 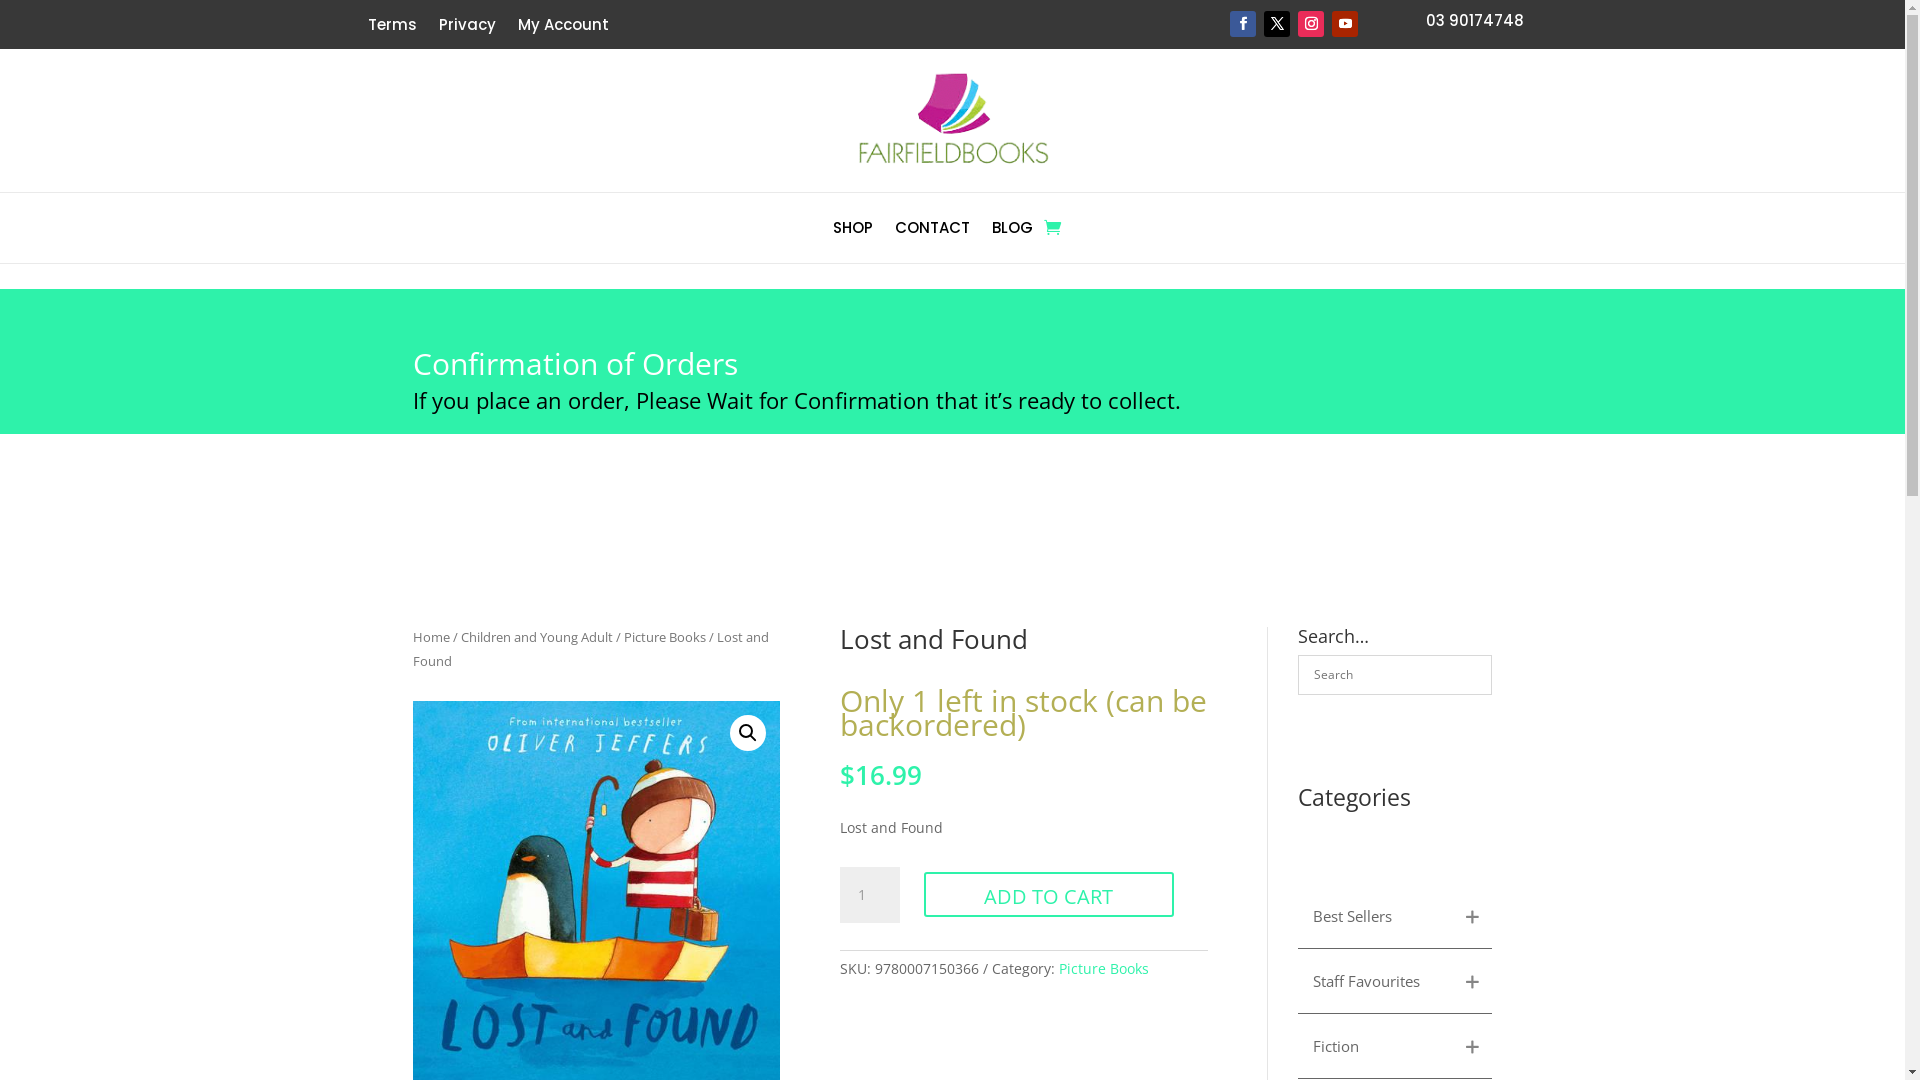 What do you see at coordinates (1311, 24) in the screenshot?
I see `Follow on Instagram` at bounding box center [1311, 24].